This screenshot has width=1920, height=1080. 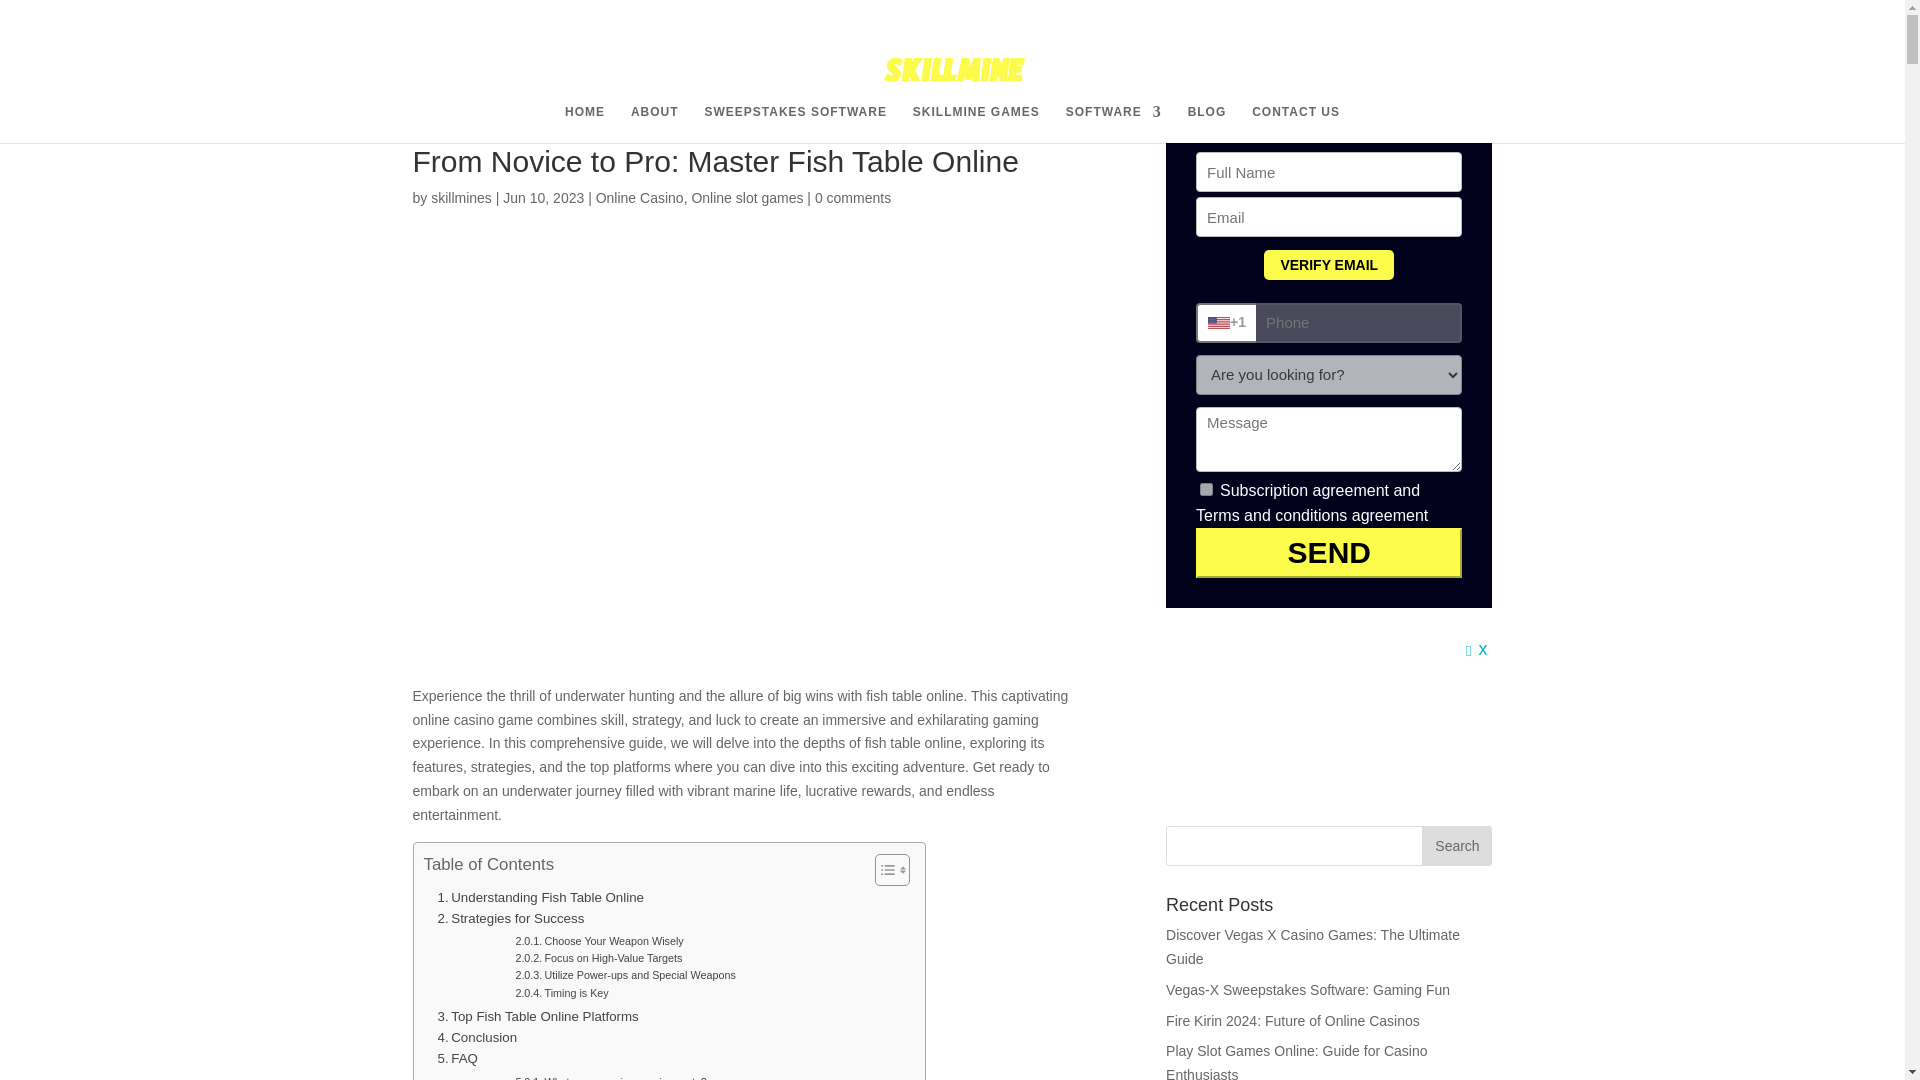 What do you see at coordinates (610, 1076) in the screenshot?
I see `What are wagering requirements?` at bounding box center [610, 1076].